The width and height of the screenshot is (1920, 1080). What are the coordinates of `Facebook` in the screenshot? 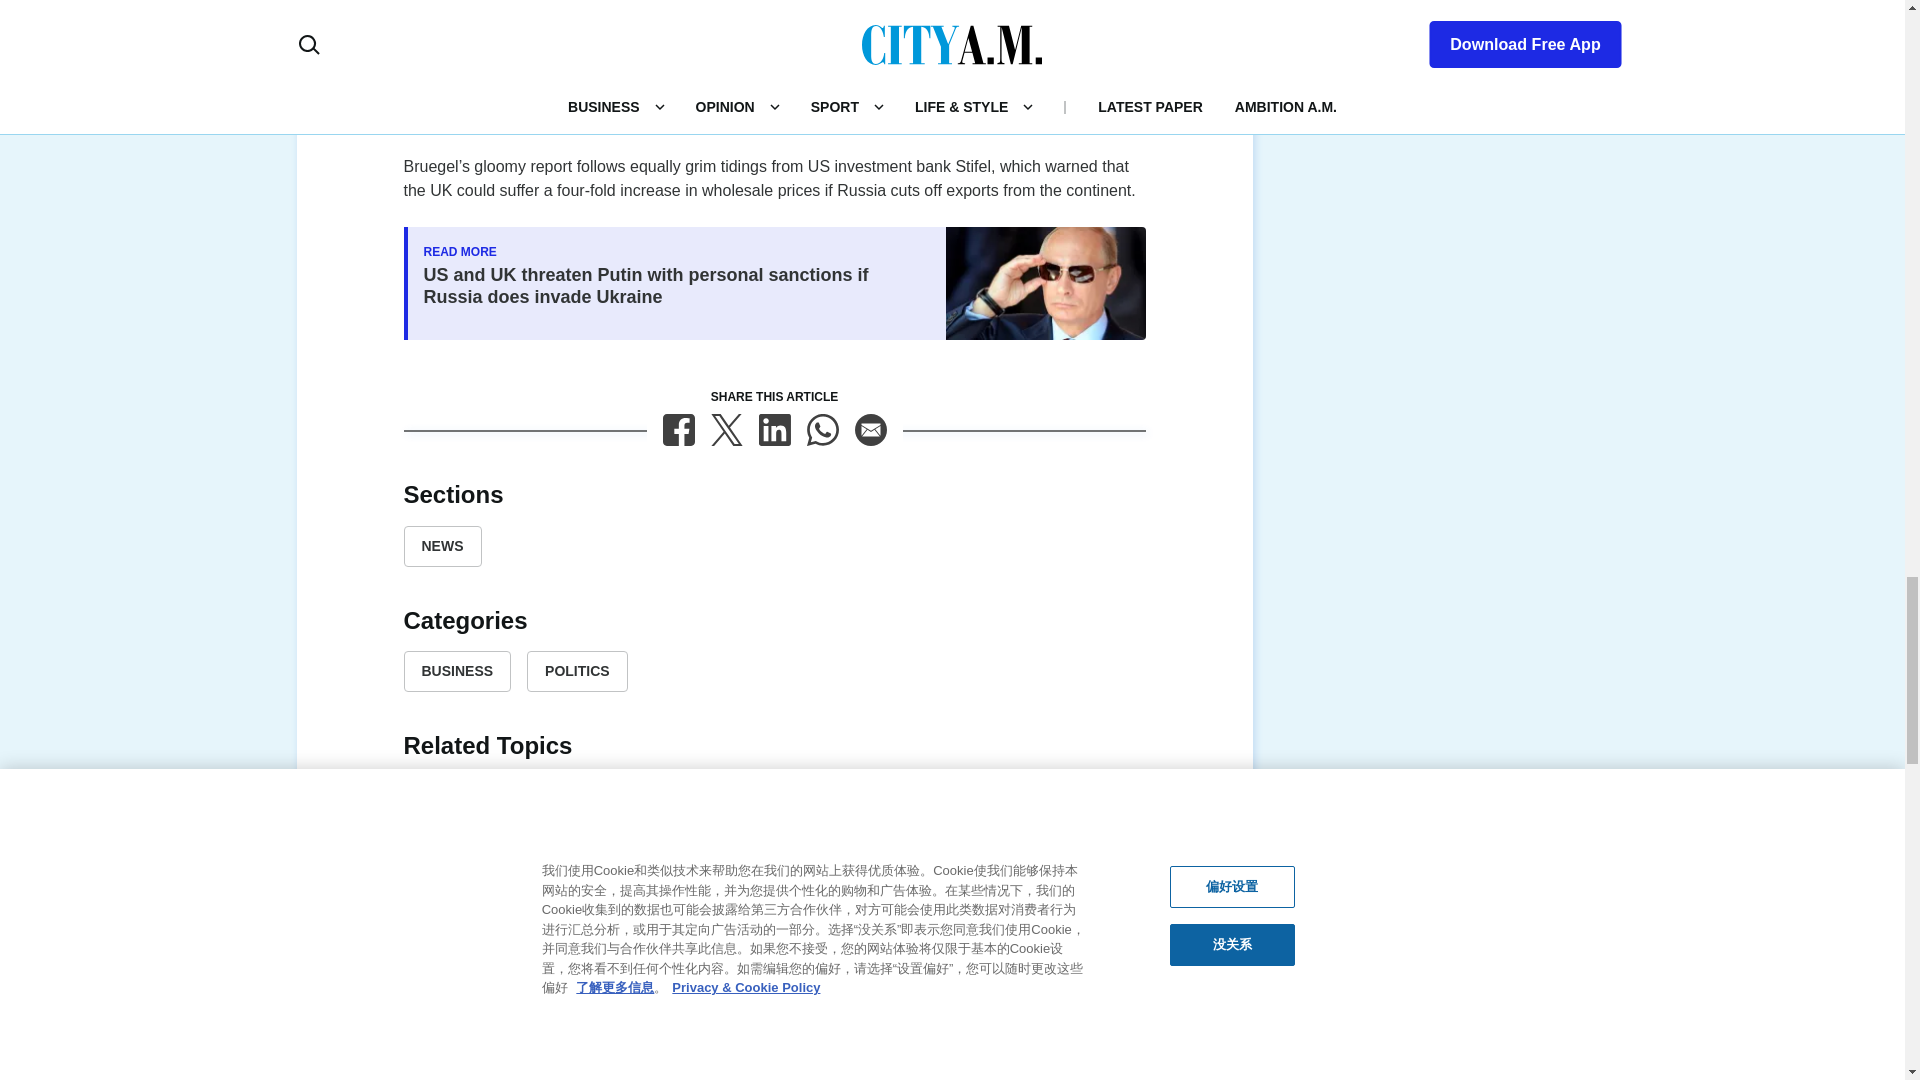 It's located at (678, 430).